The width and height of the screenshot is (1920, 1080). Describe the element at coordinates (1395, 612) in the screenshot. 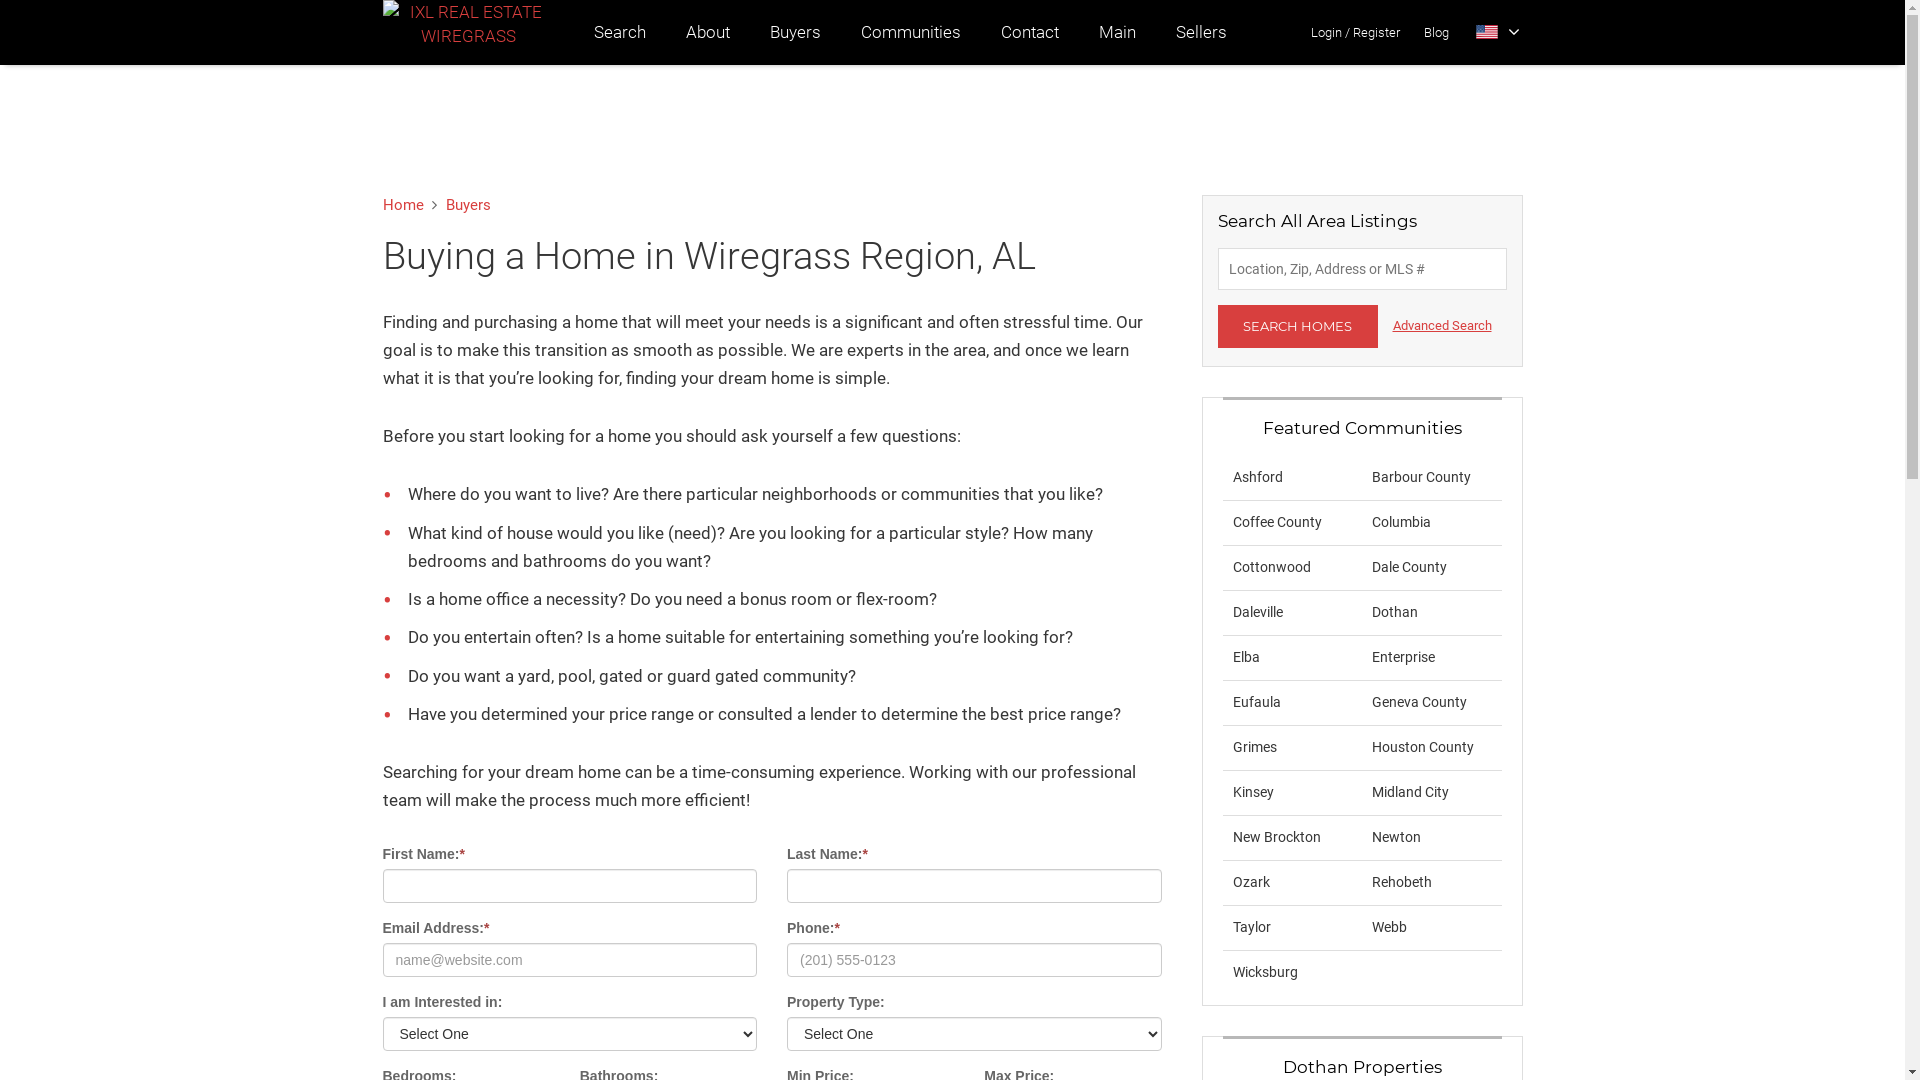

I see `Dothan` at that location.